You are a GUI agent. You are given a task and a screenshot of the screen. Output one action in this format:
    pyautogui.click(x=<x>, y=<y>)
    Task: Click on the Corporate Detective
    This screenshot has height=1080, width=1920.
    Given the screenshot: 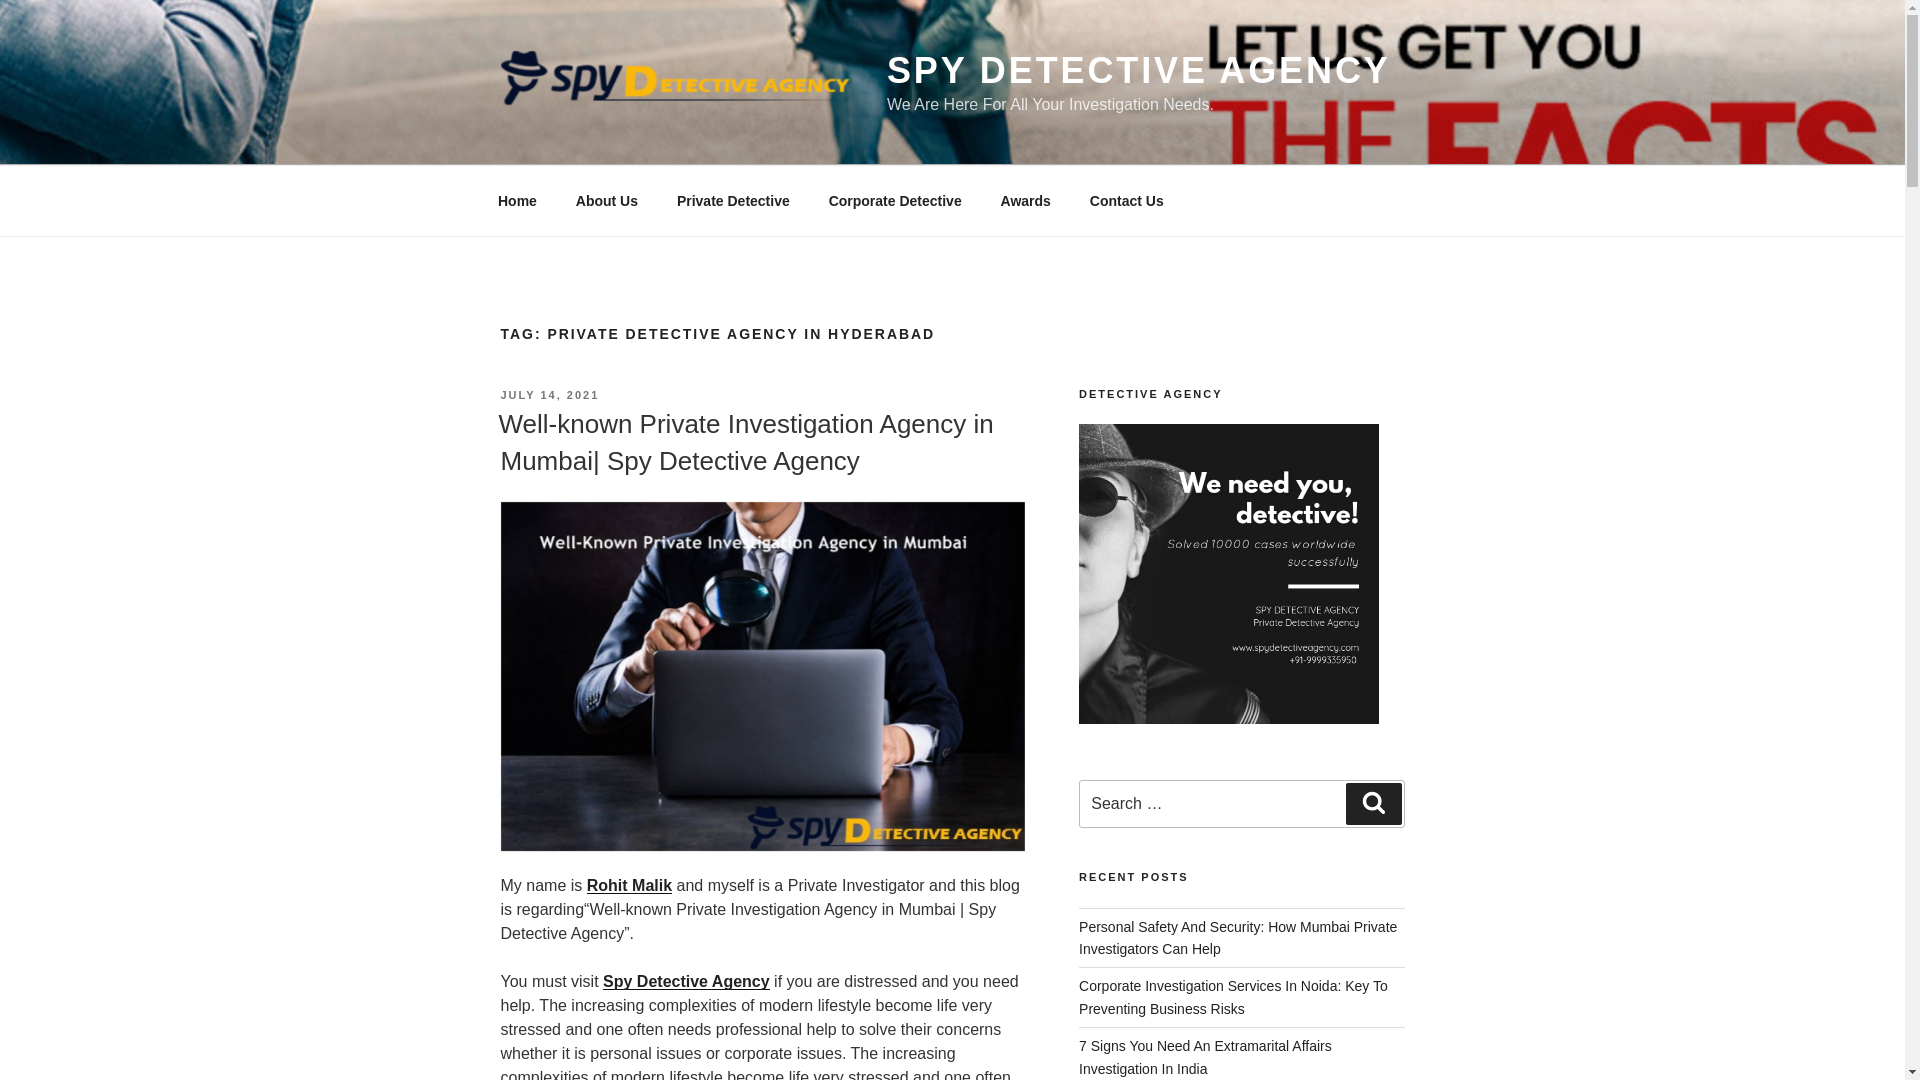 What is the action you would take?
    pyautogui.click(x=894, y=200)
    